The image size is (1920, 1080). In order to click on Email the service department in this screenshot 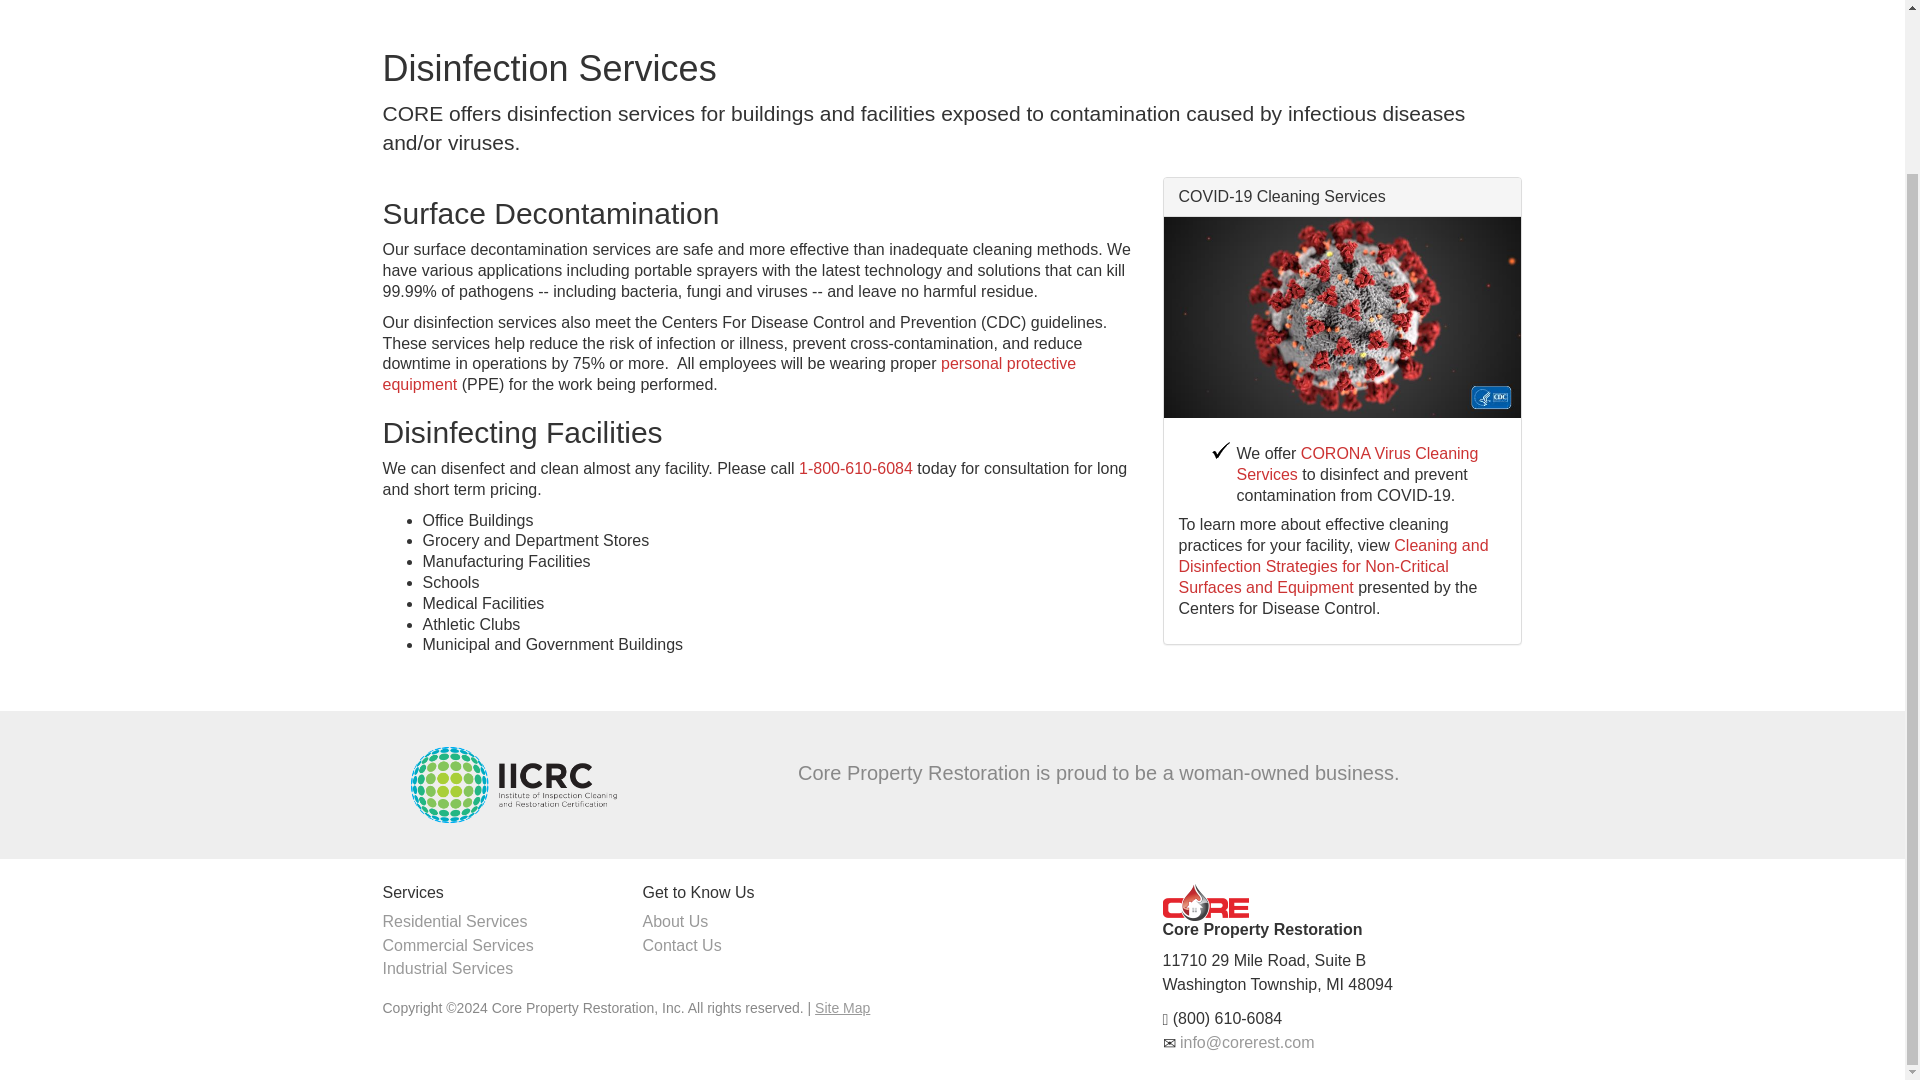, I will do `click(1248, 1042)`.